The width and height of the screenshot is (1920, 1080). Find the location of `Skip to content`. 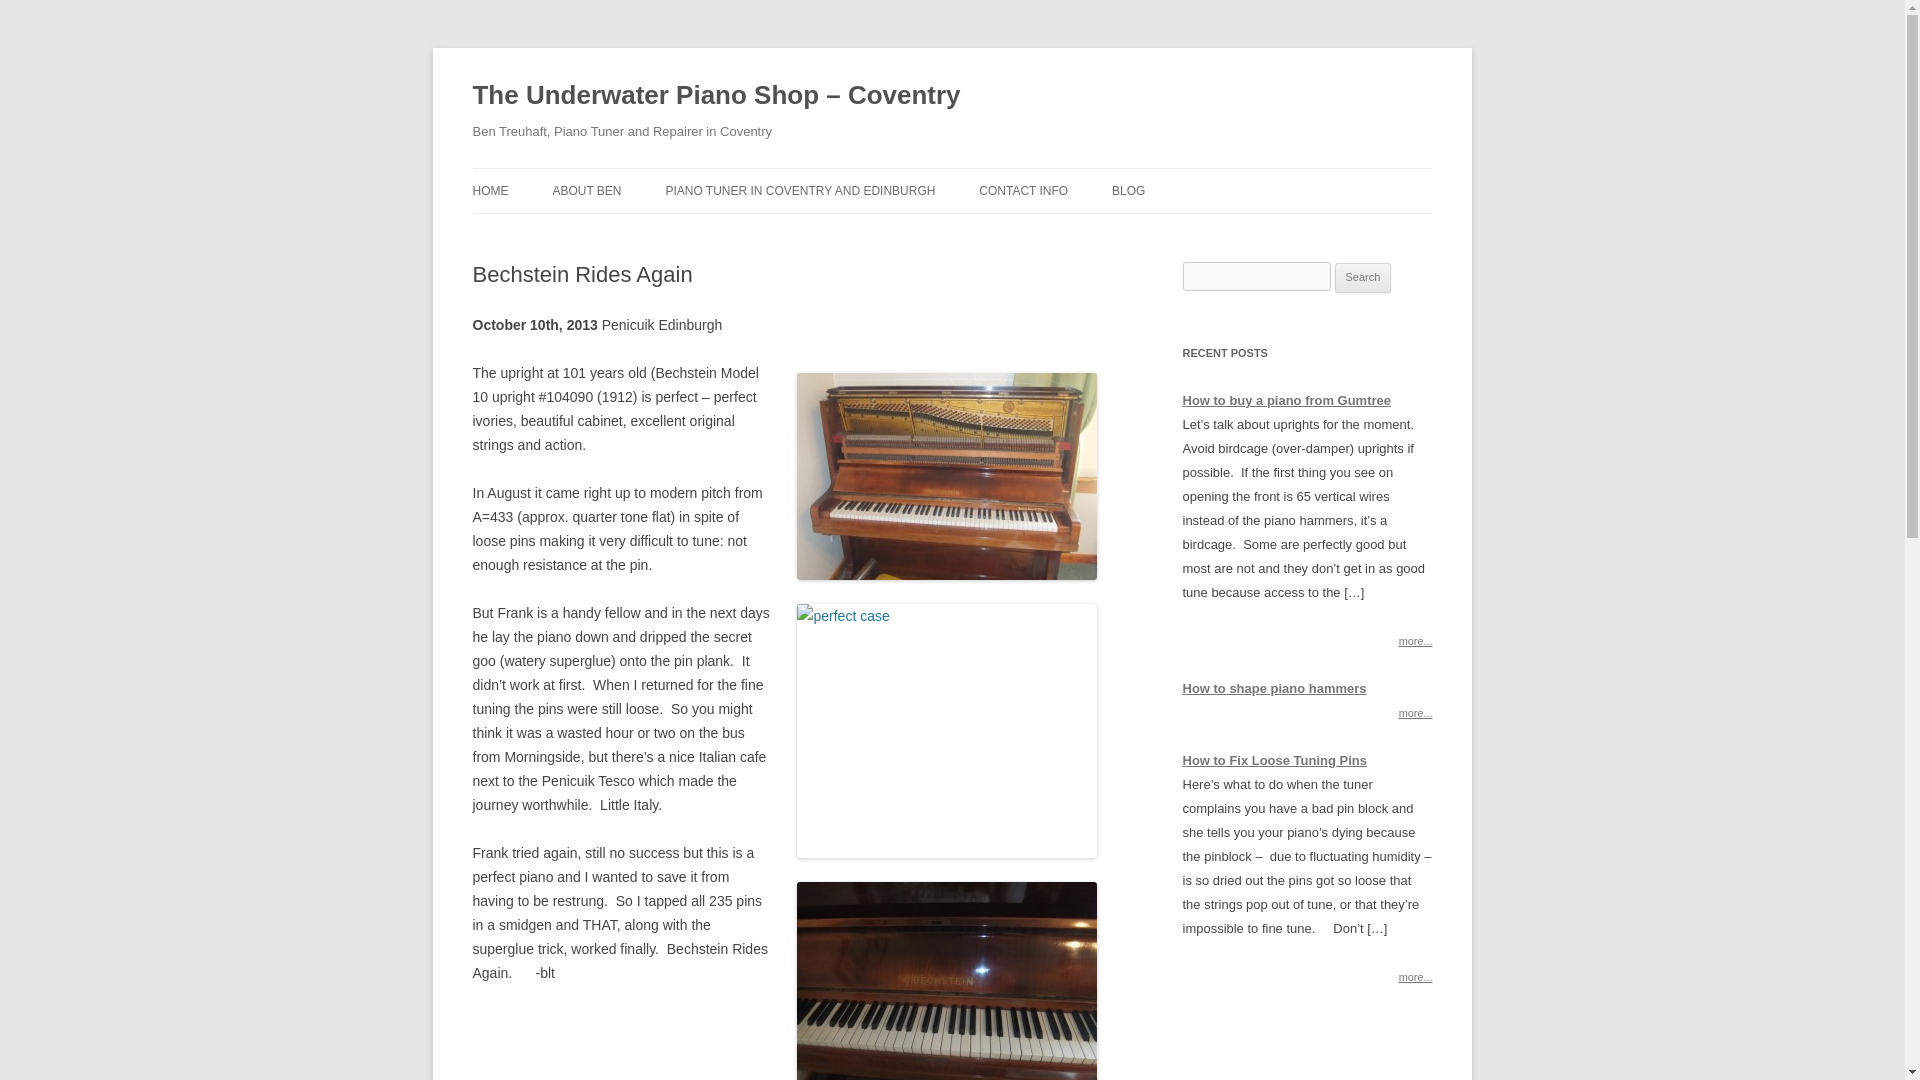

Skip to content is located at coordinates (998, 175).